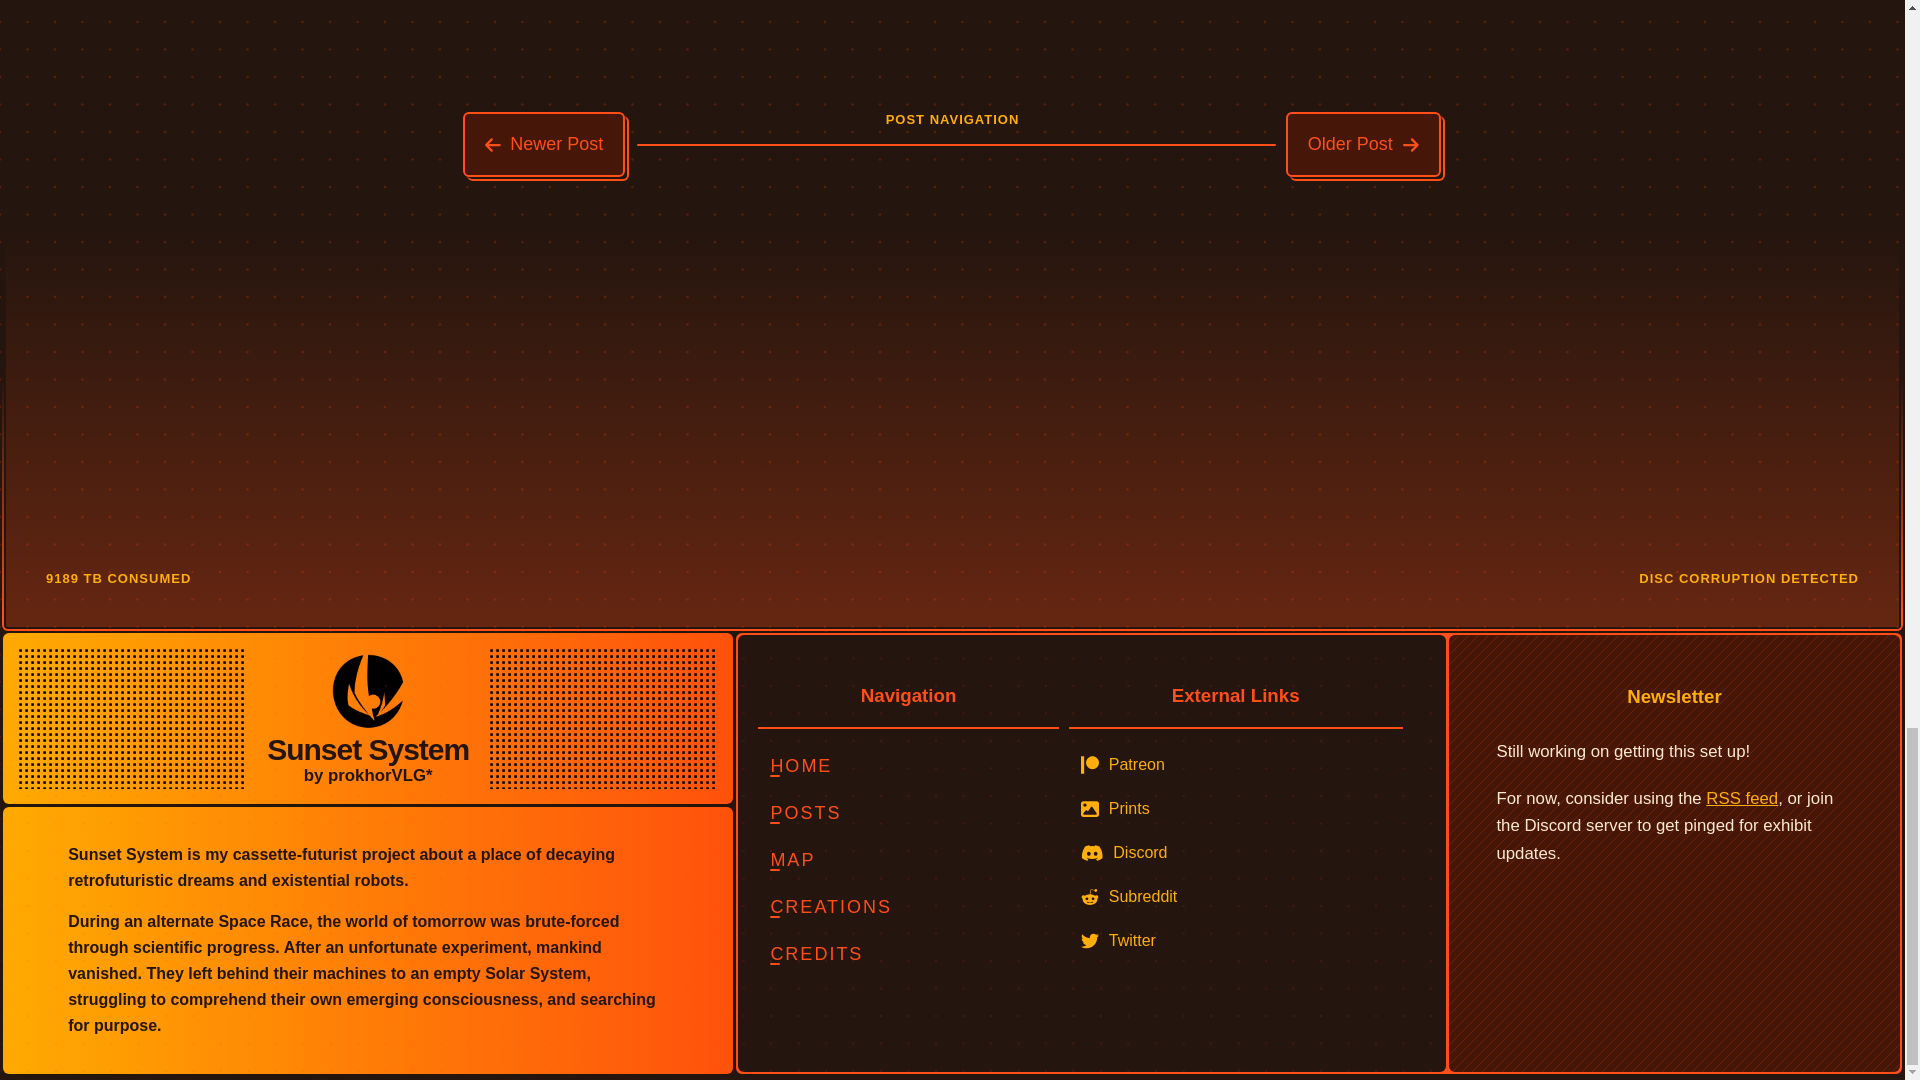 The height and width of the screenshot is (1080, 1920). What do you see at coordinates (908, 812) in the screenshot?
I see `POSTS` at bounding box center [908, 812].